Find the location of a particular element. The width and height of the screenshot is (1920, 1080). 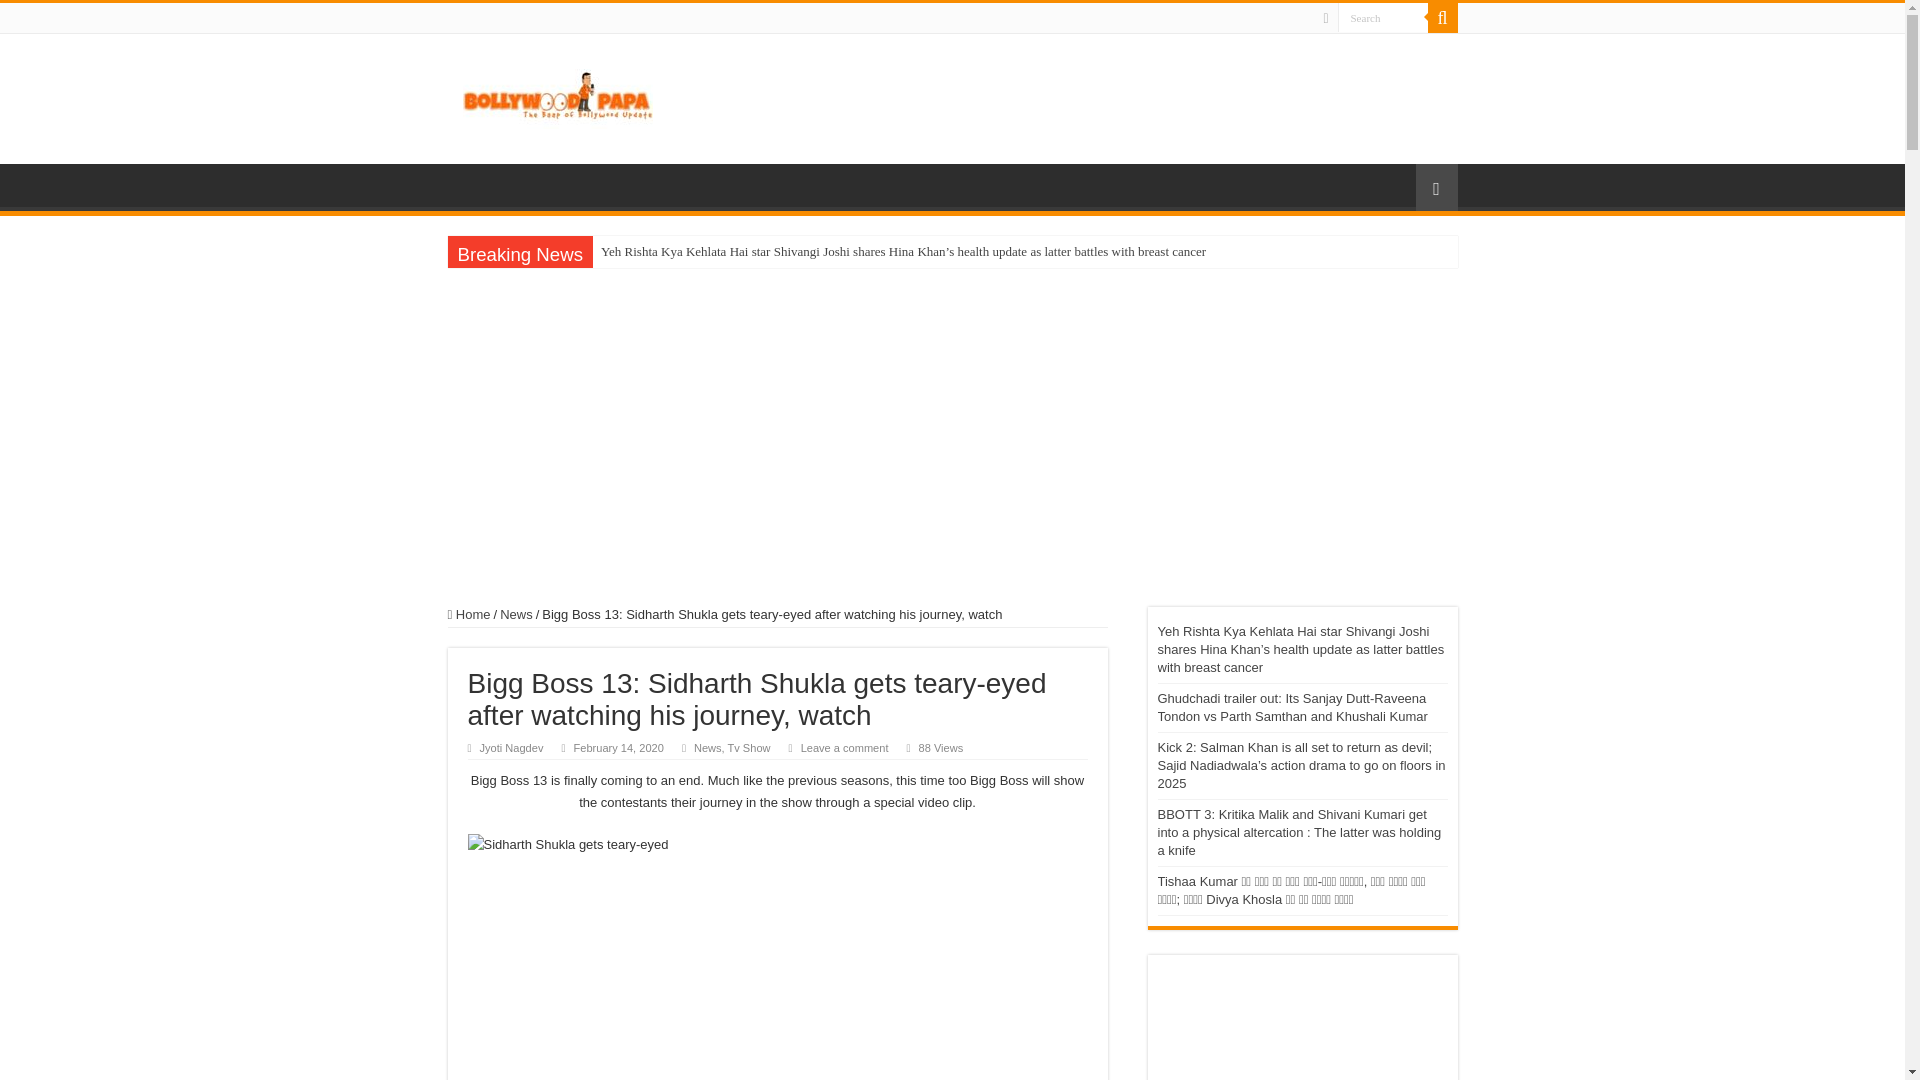

Jyoti Nagdev is located at coordinates (512, 747).